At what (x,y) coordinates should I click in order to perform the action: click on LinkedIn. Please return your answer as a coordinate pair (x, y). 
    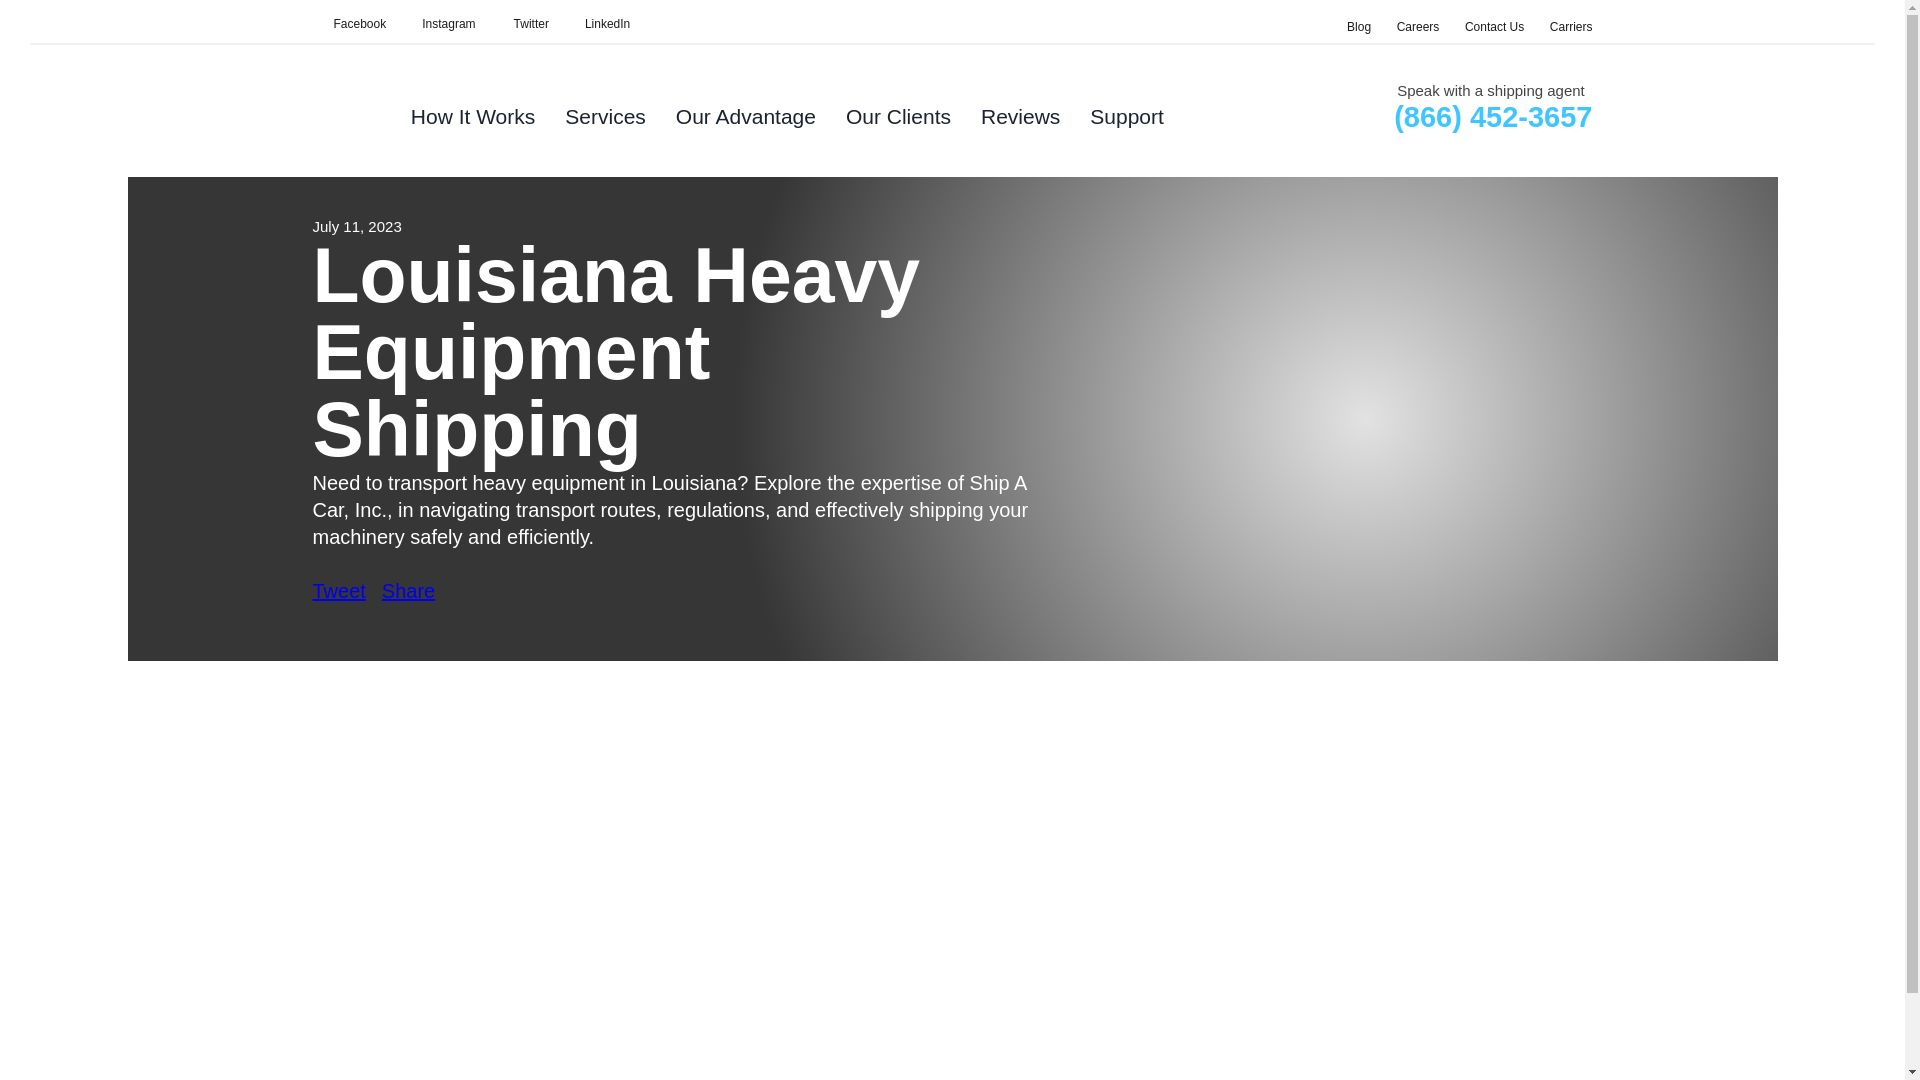
    Looking at the image, I should click on (596, 24).